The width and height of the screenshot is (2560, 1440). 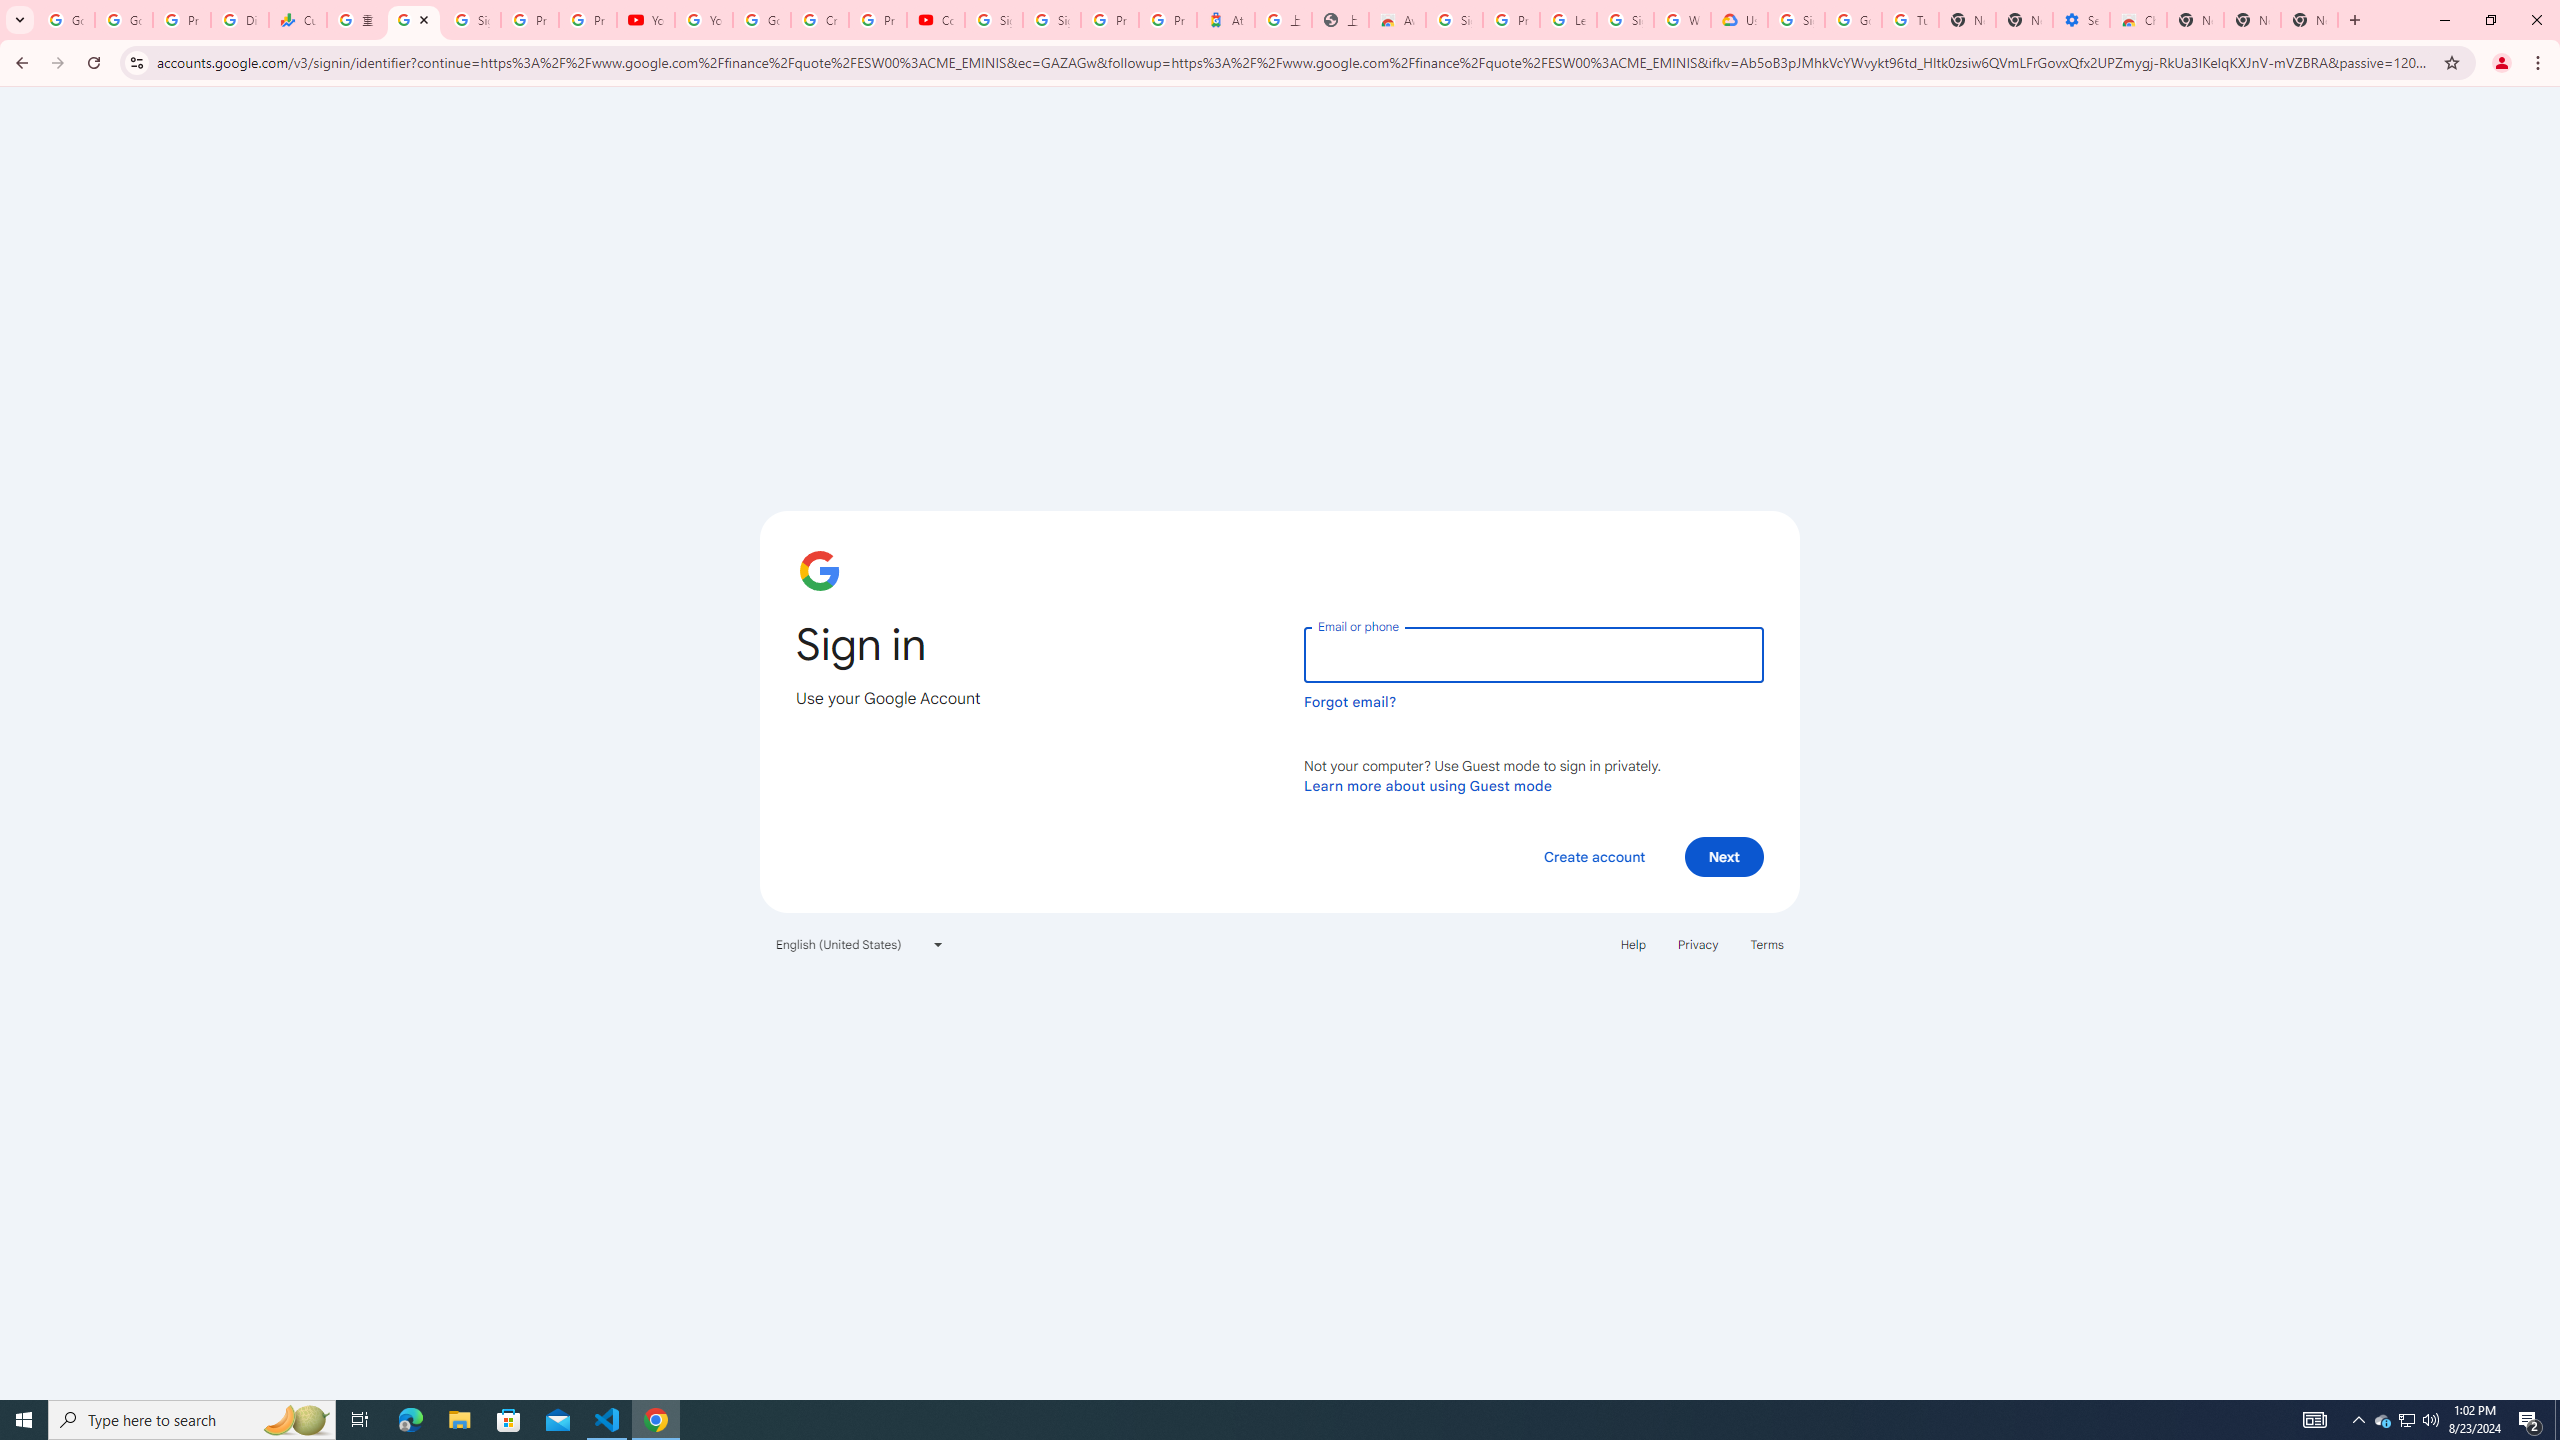 What do you see at coordinates (298, 20) in the screenshot?
I see `Currencies - Google Finance` at bounding box center [298, 20].